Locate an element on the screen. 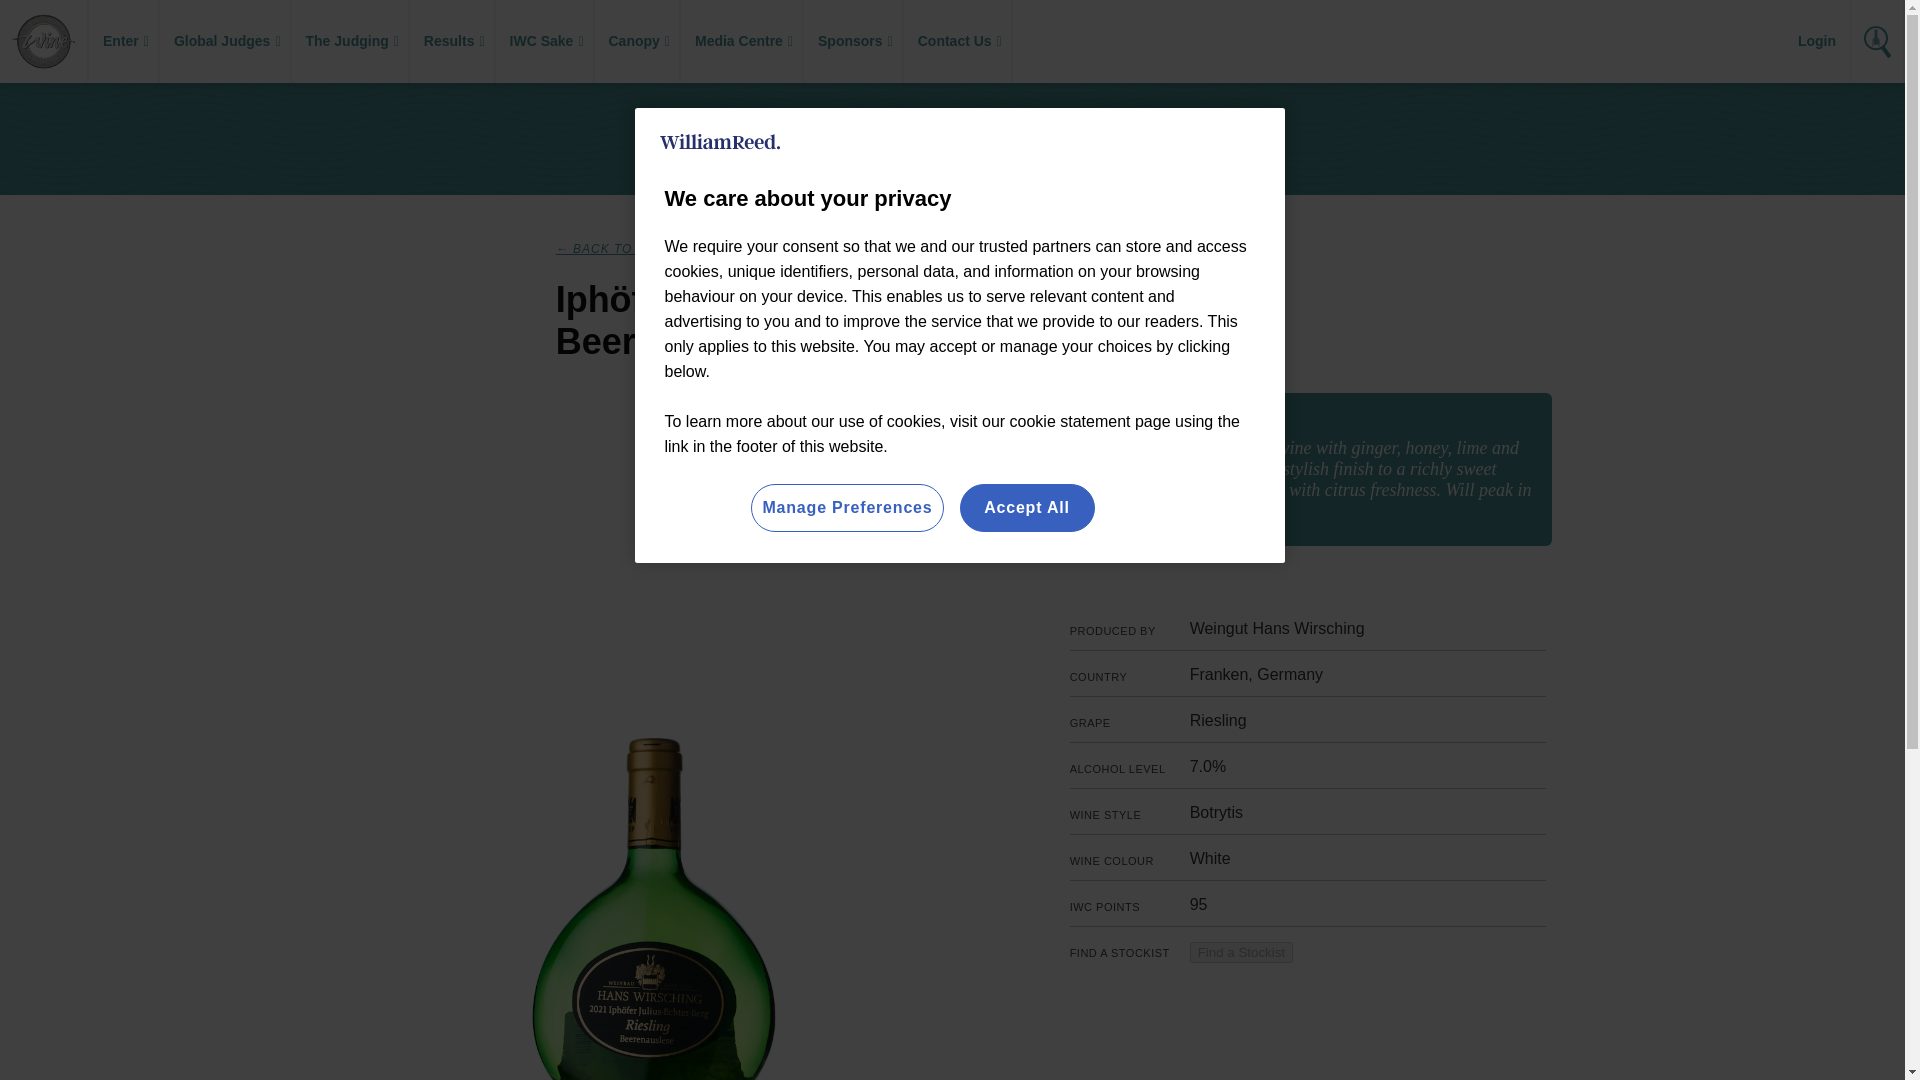 The image size is (1920, 1080). Global Judges is located at coordinates (224, 42).